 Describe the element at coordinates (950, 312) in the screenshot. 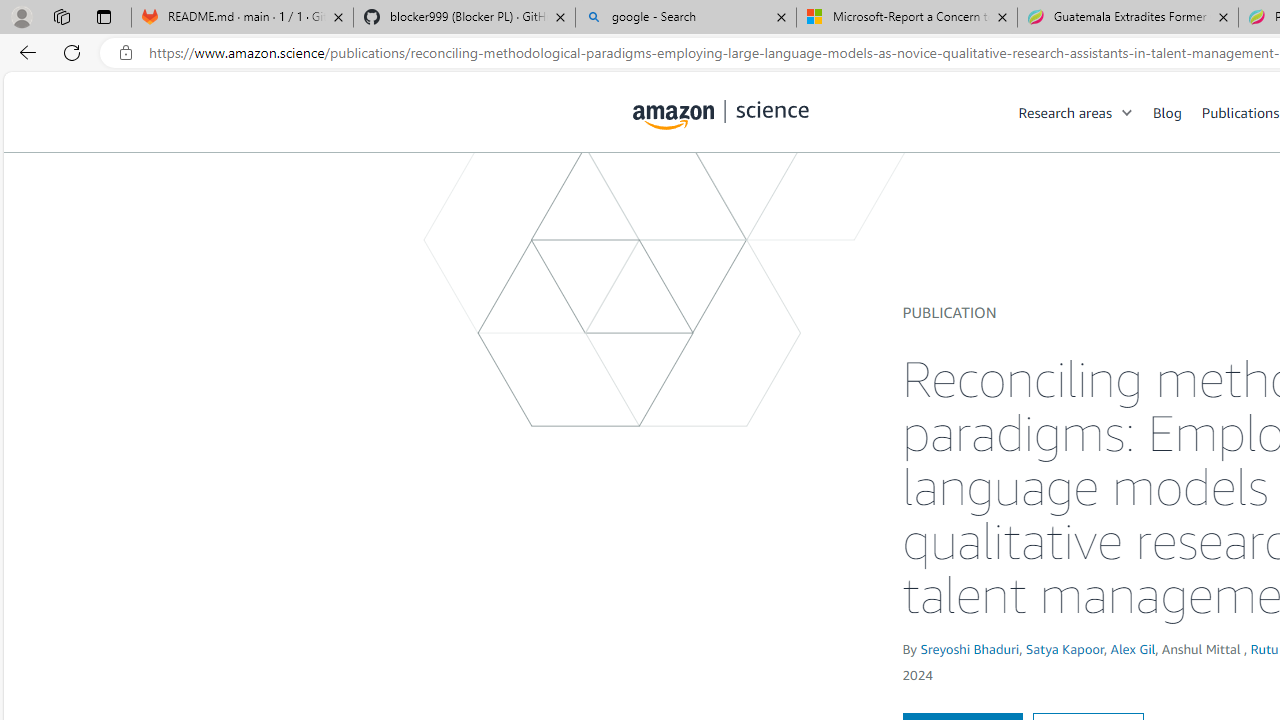

I see `PUBLICATION` at that location.